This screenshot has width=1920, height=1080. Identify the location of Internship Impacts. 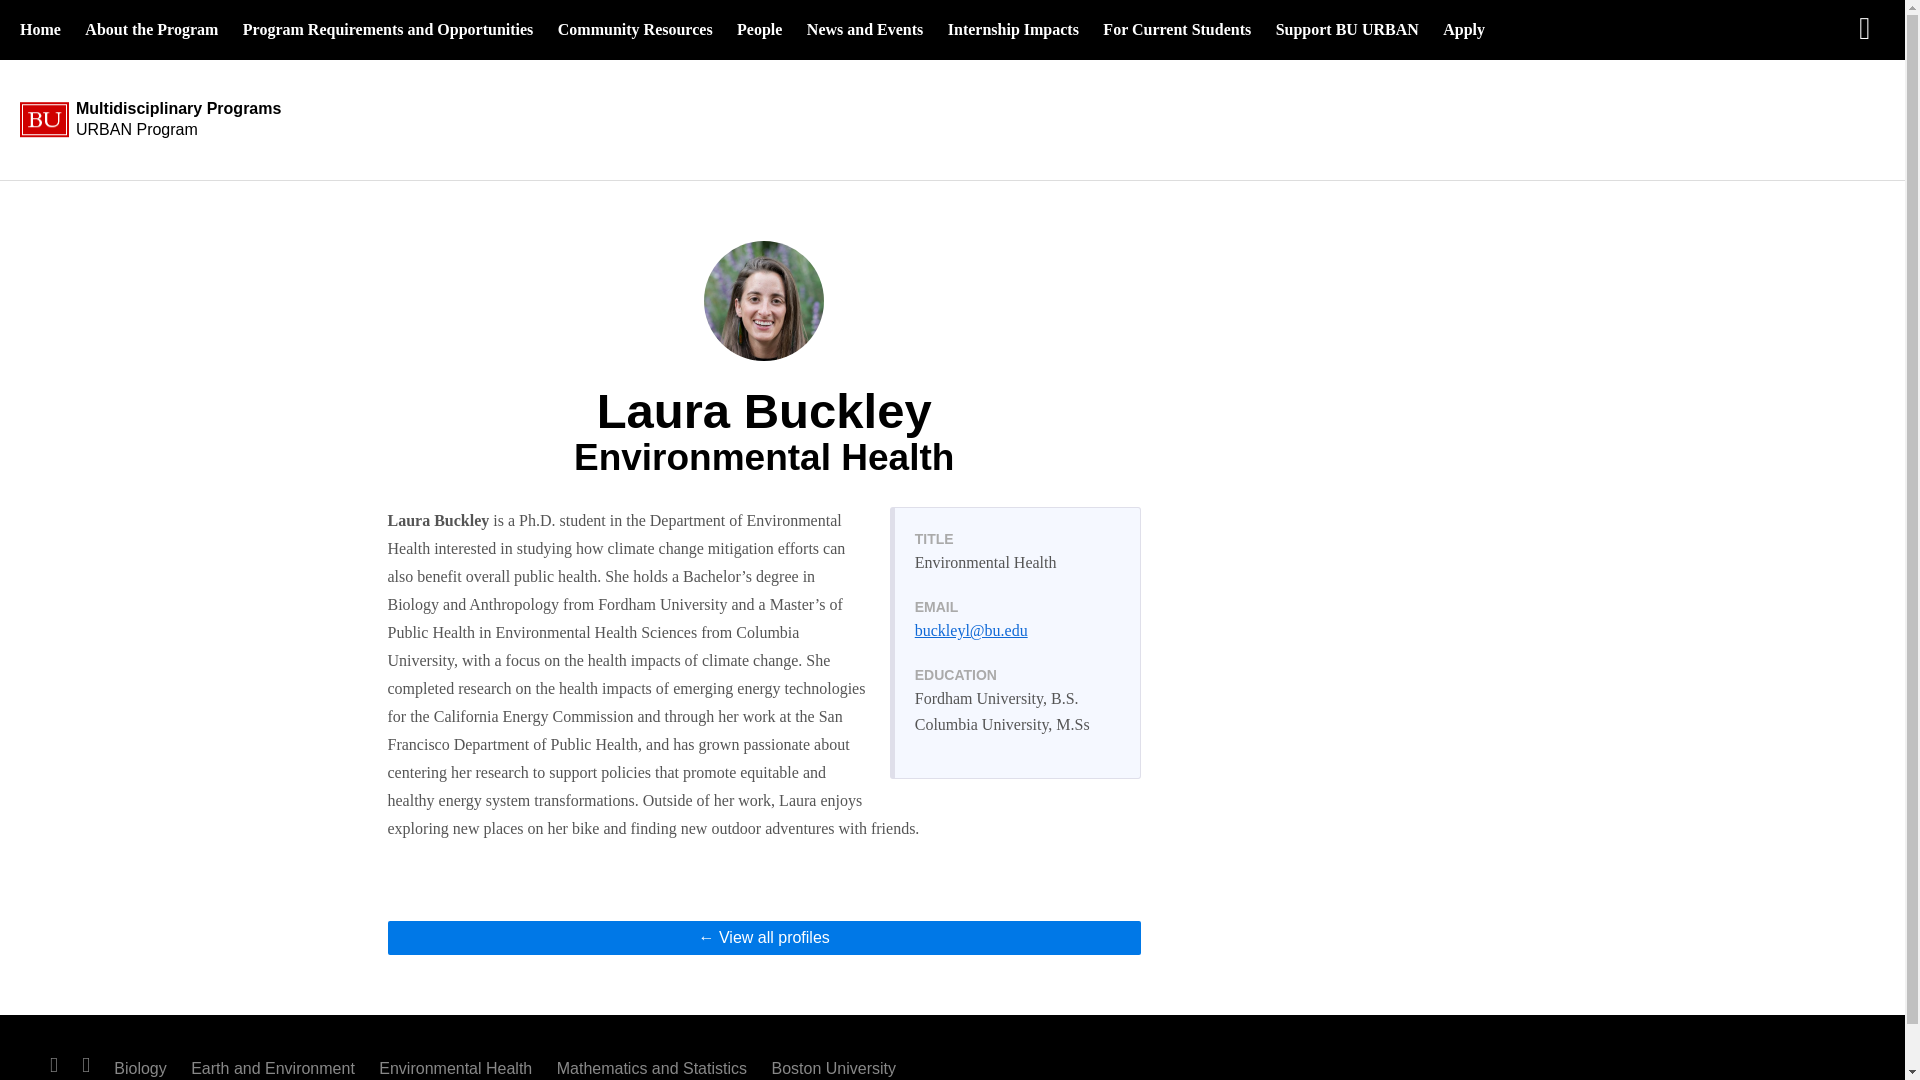
(1013, 30).